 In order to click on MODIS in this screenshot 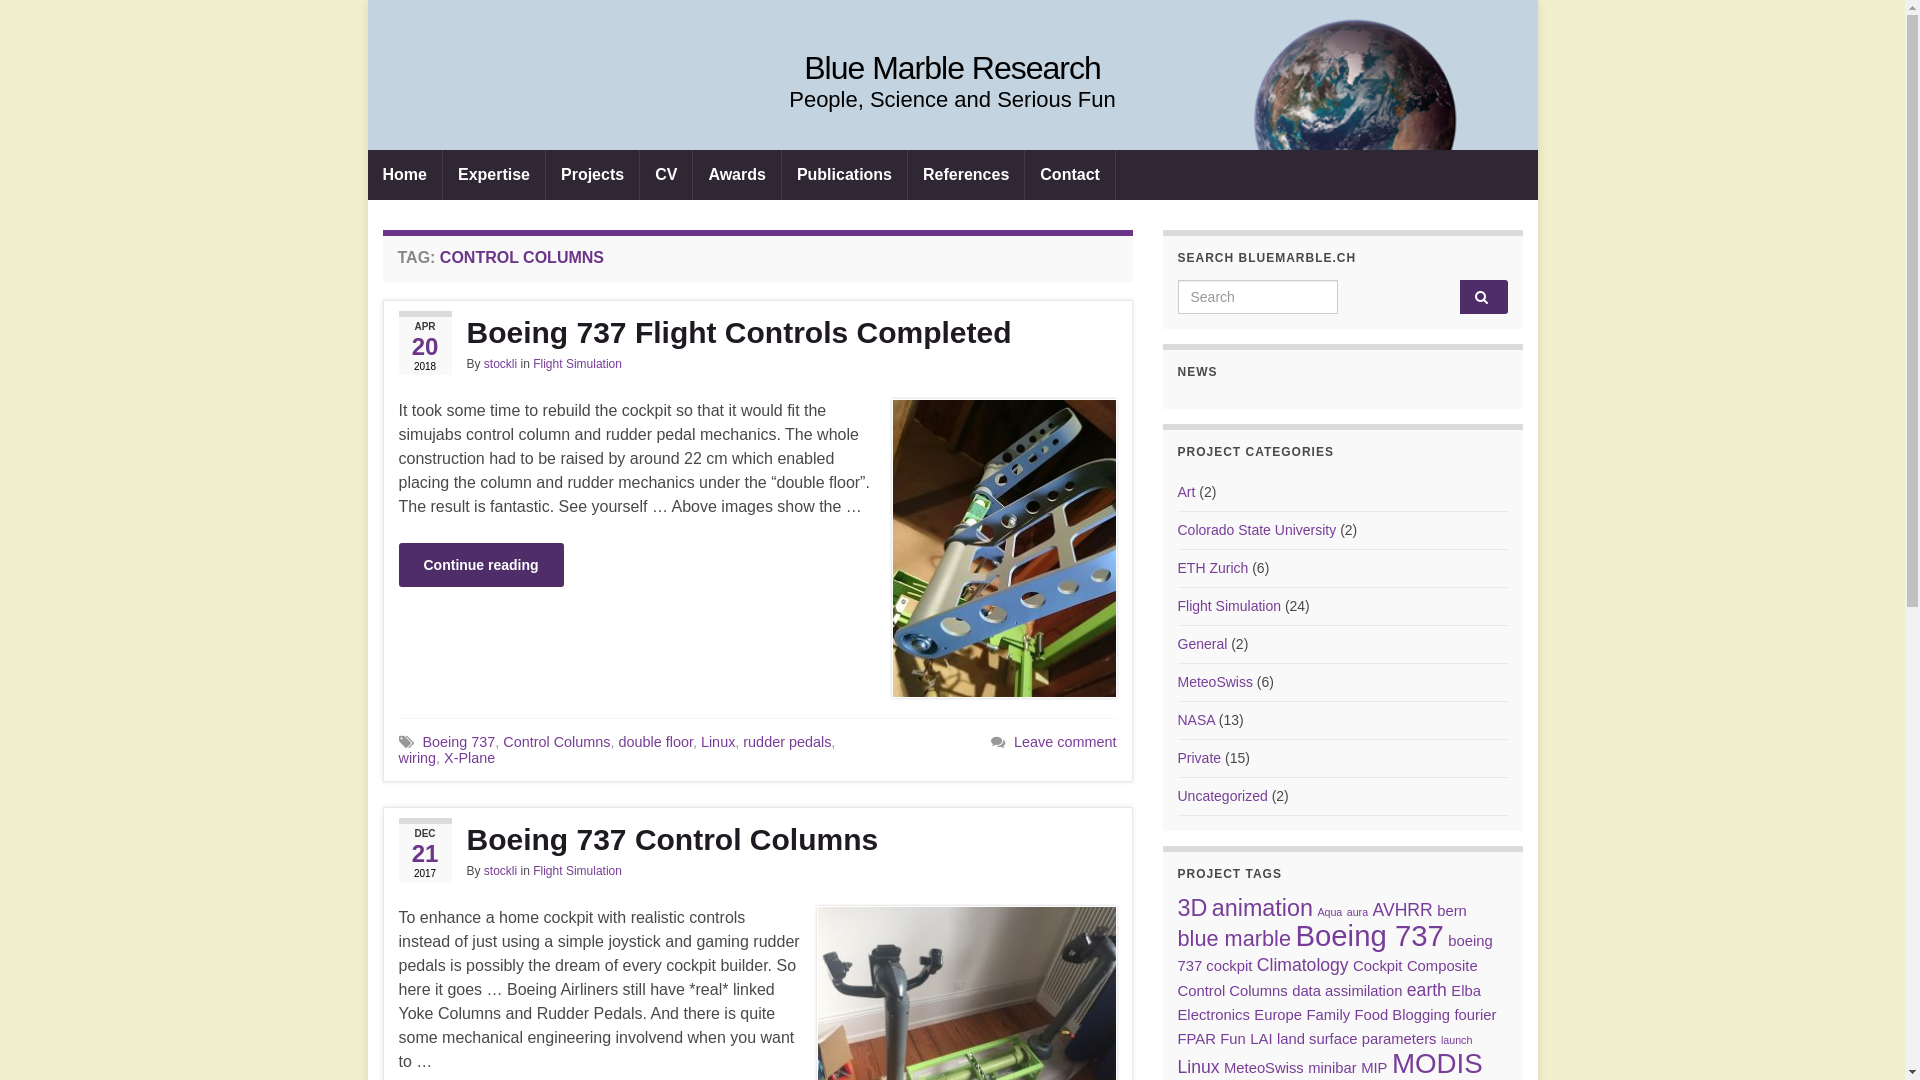, I will do `click(1438, 1064)`.